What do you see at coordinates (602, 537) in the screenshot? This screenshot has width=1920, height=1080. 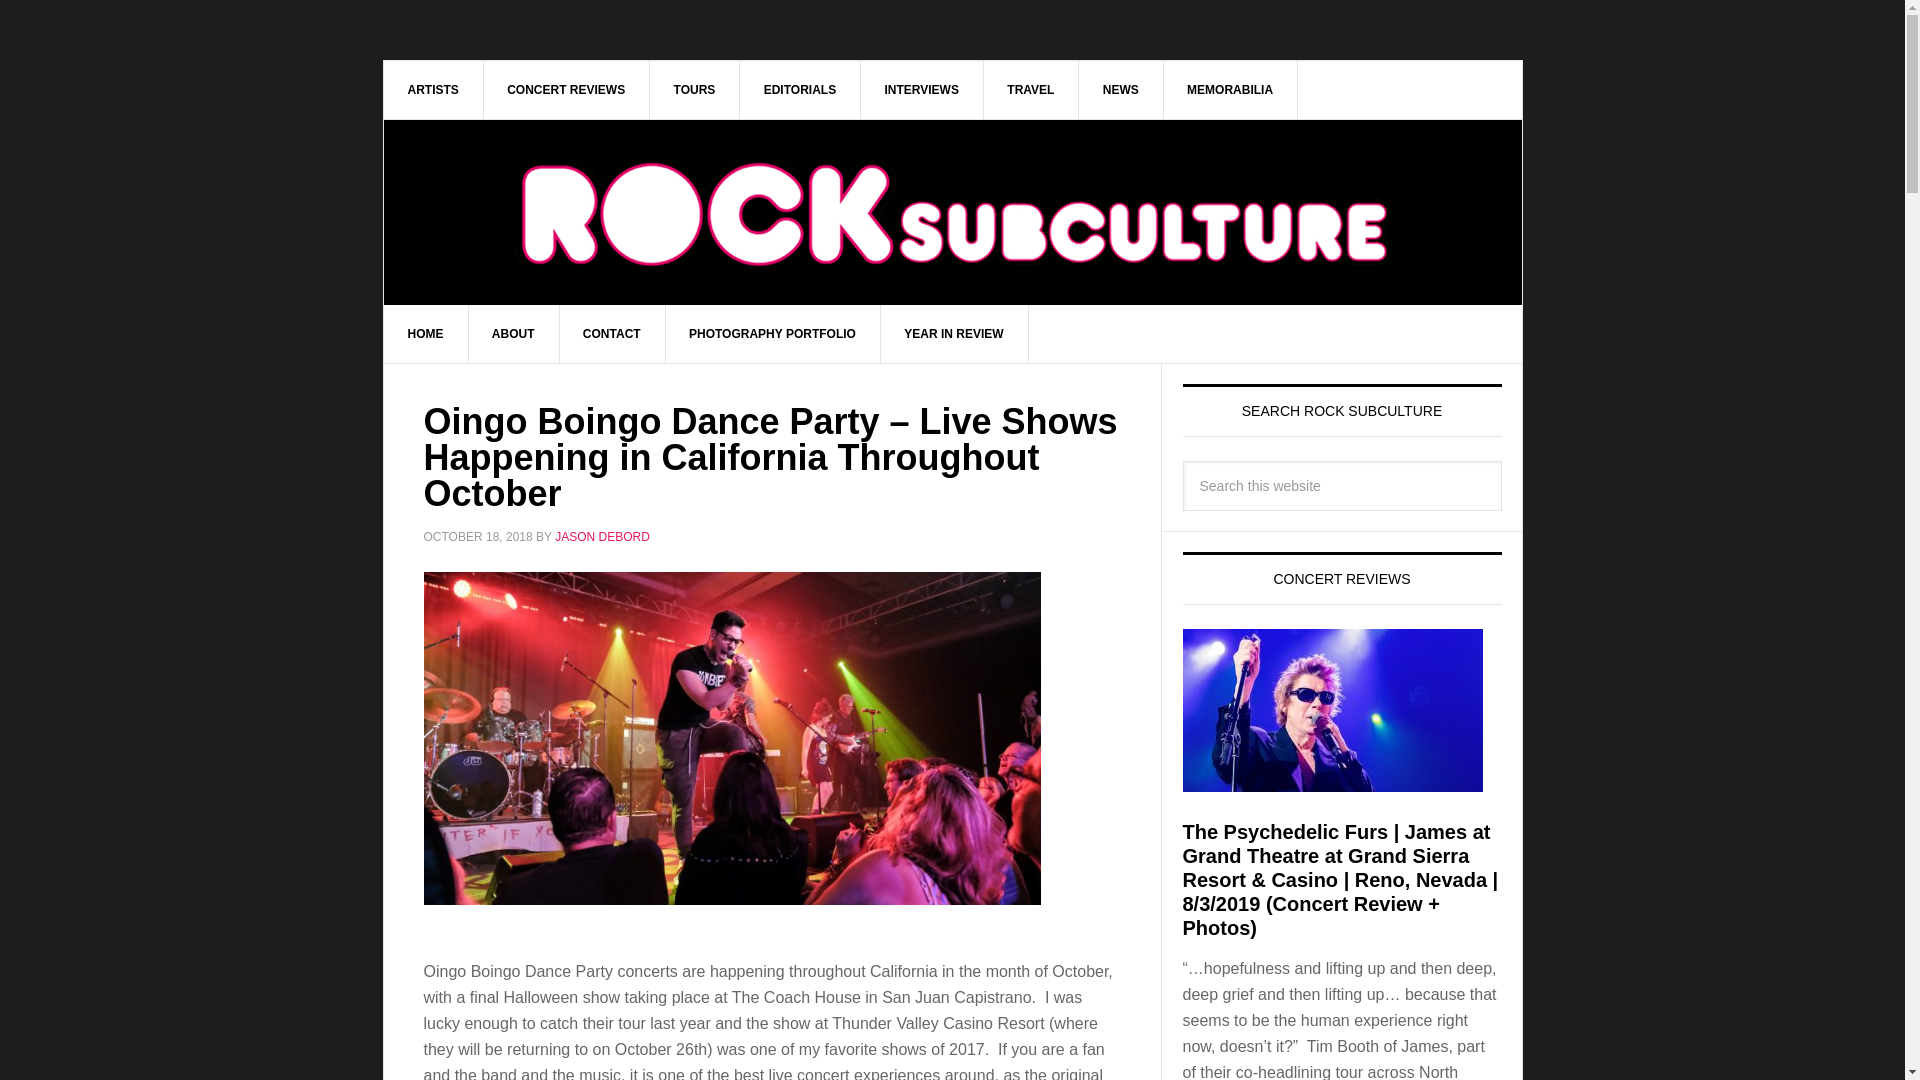 I see `JASON DEBORD` at bounding box center [602, 537].